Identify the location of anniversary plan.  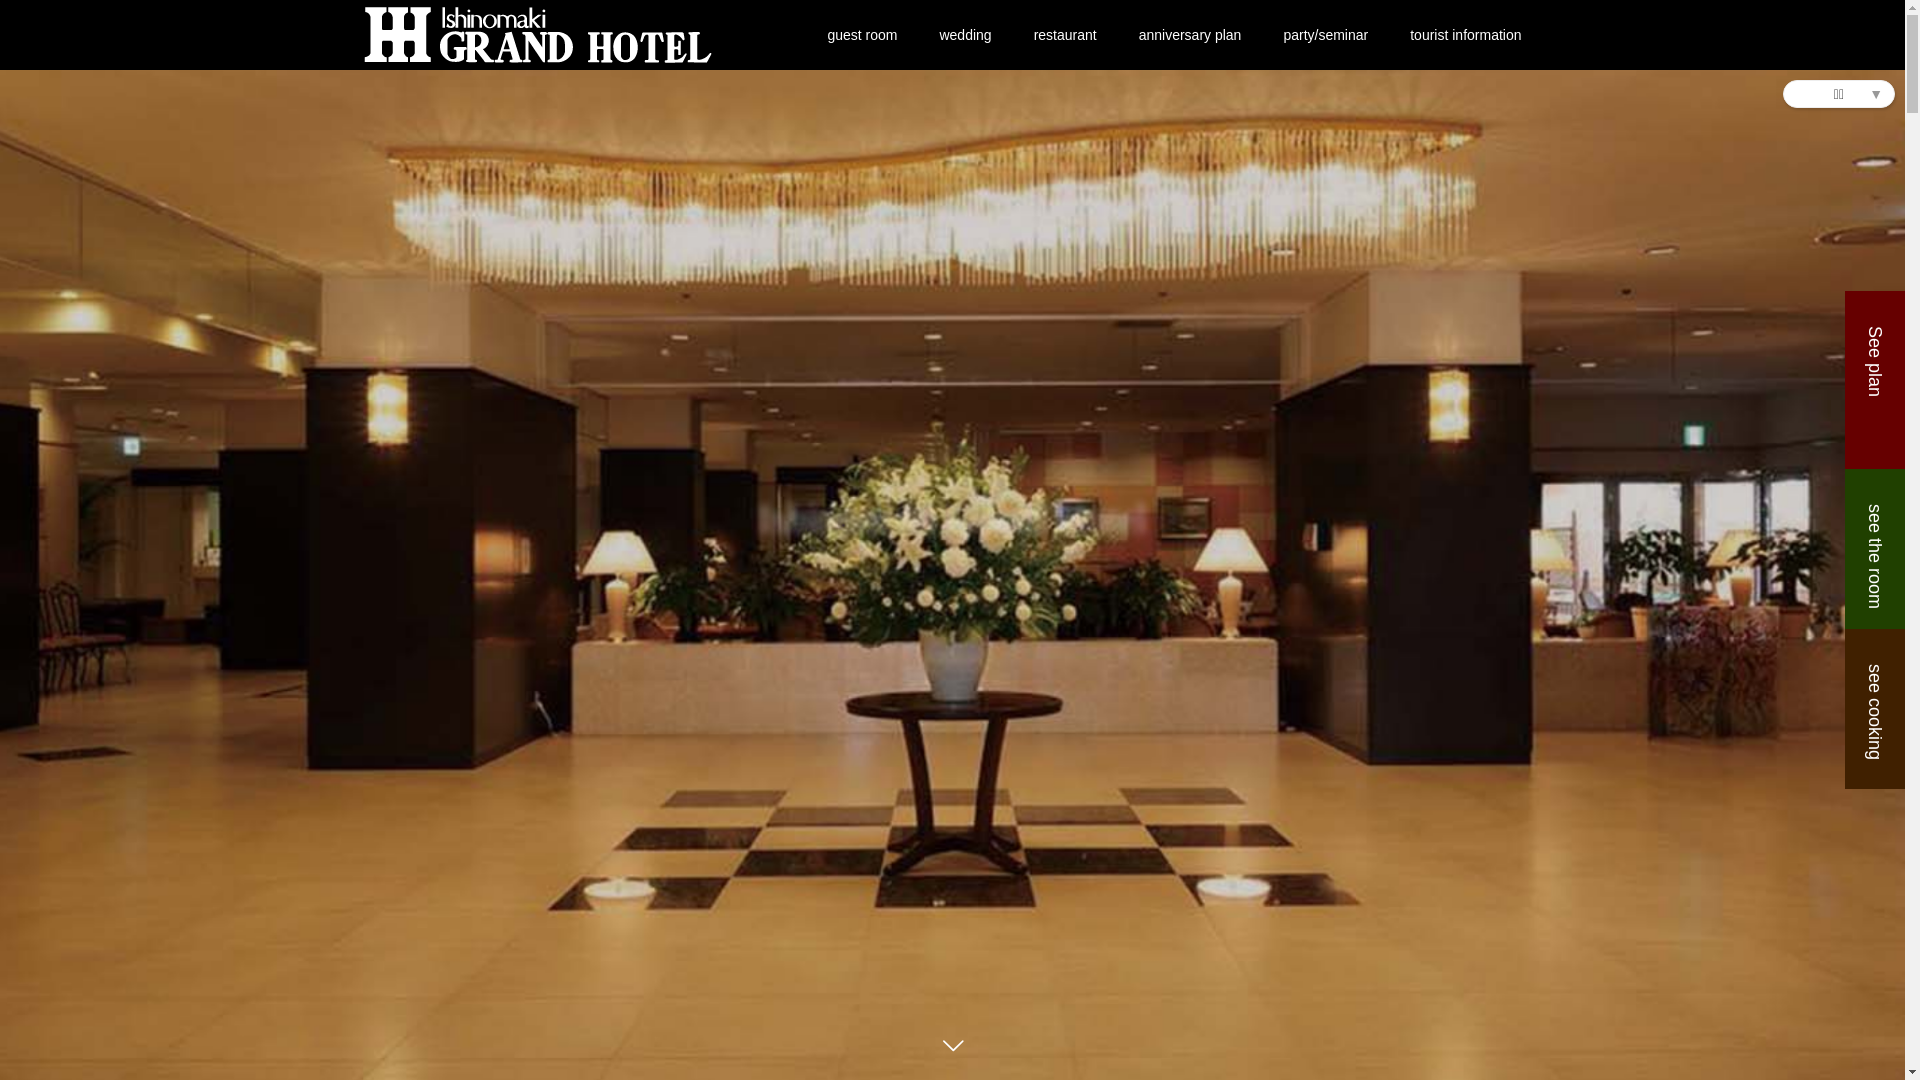
(1190, 35).